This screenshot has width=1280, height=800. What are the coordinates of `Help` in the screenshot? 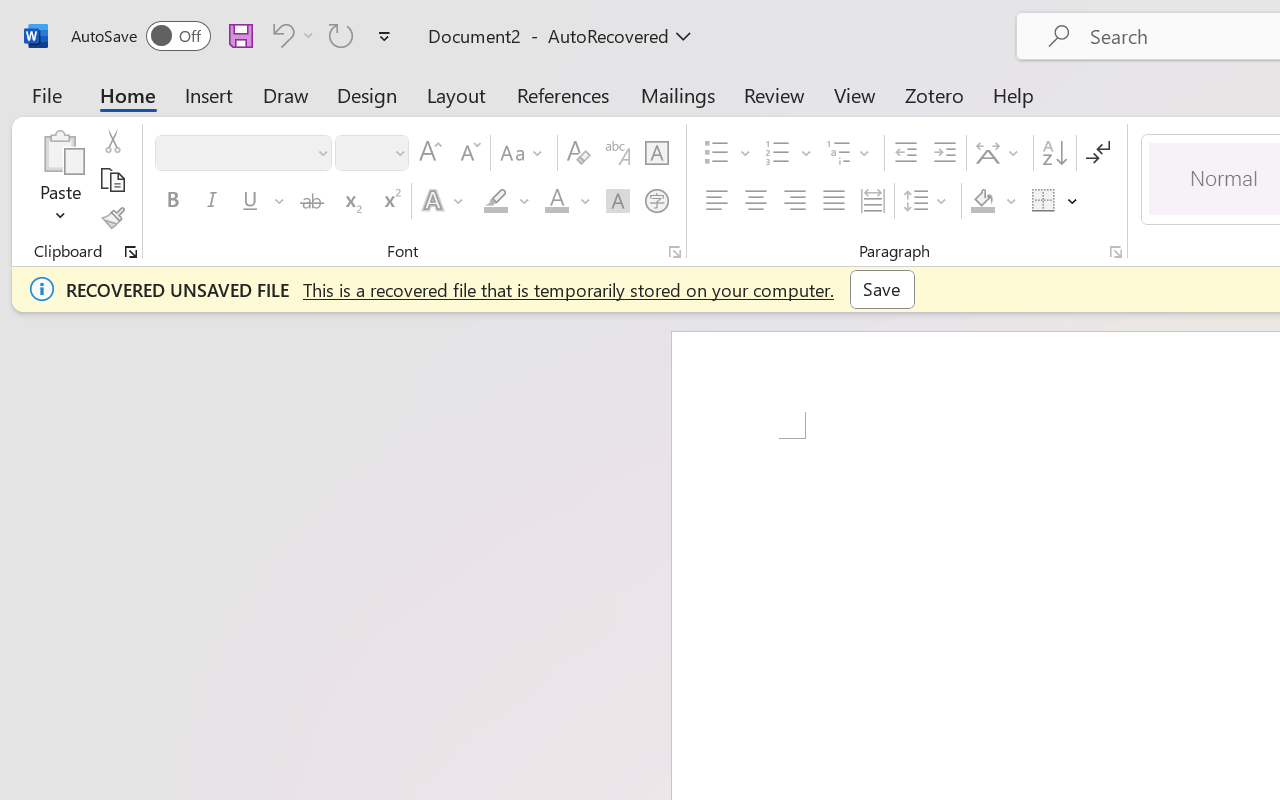 It's located at (1014, 94).